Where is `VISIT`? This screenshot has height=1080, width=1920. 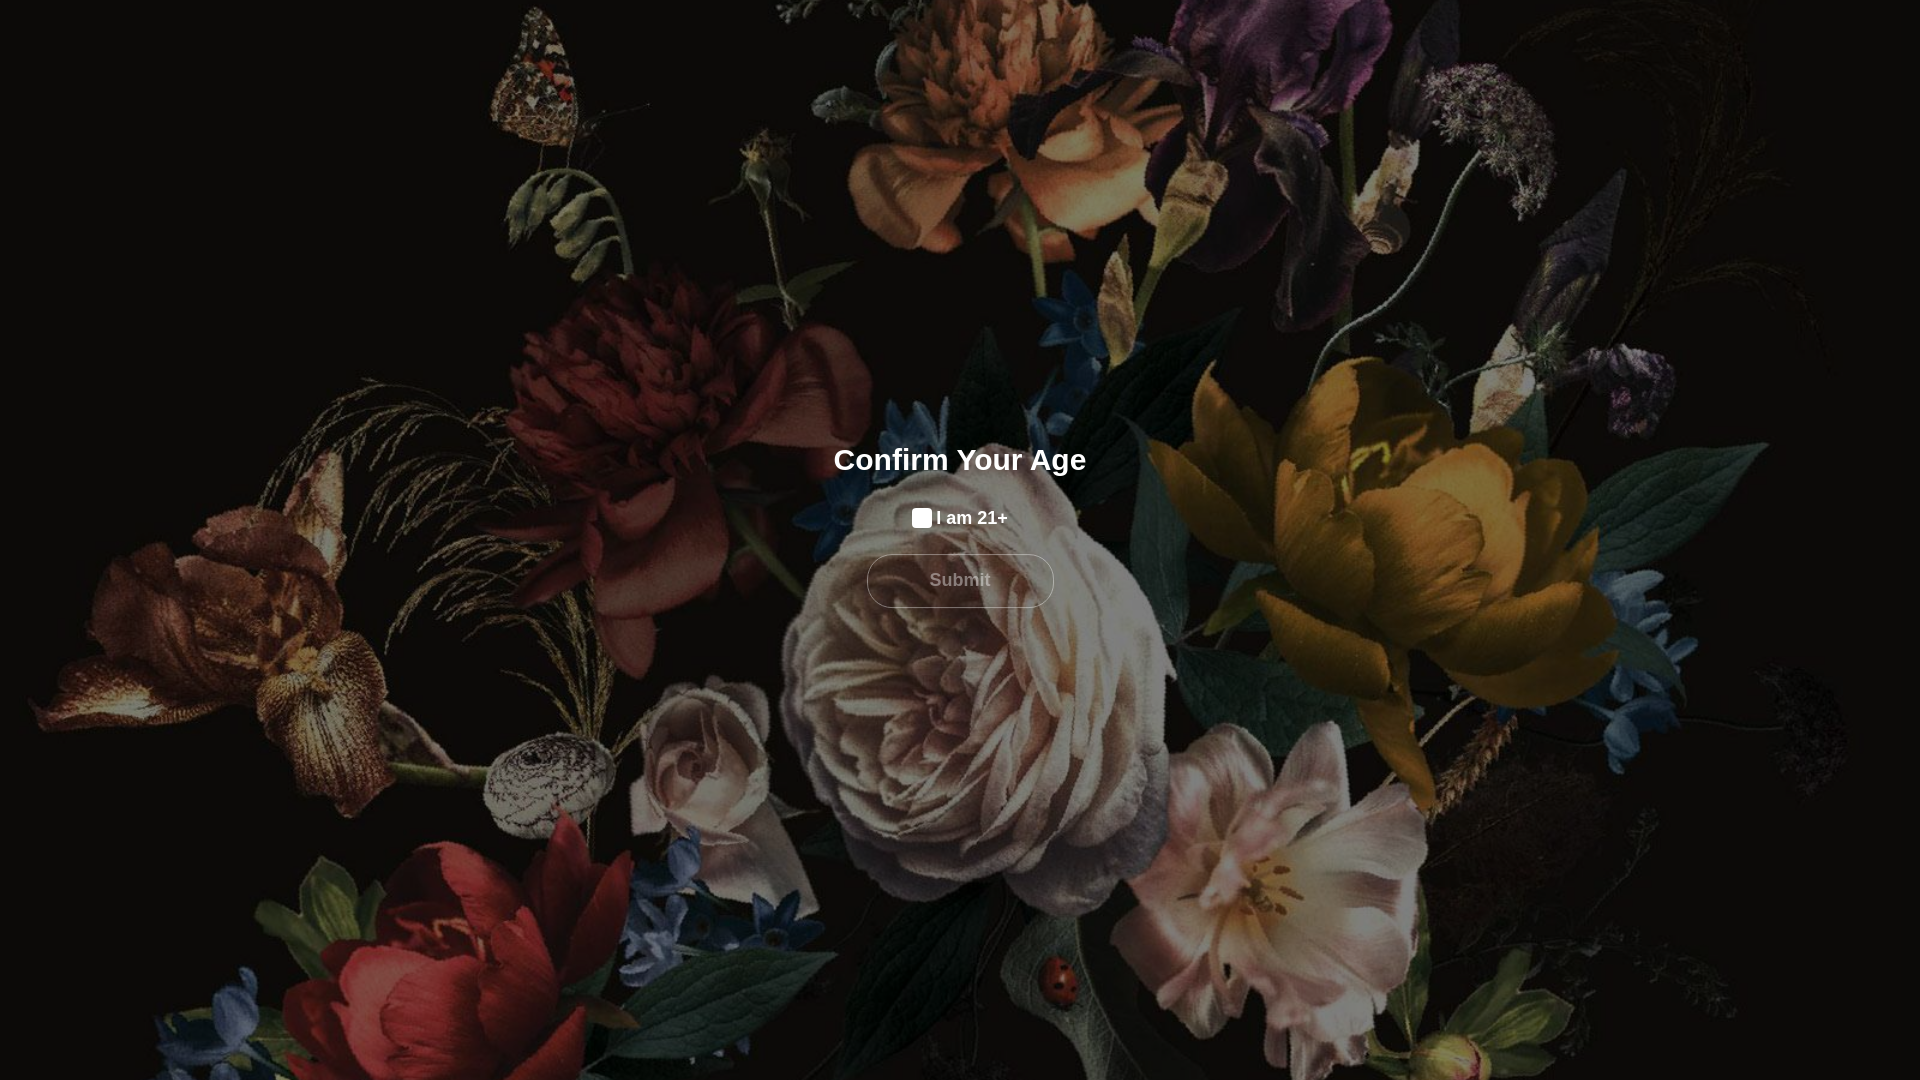 VISIT is located at coordinates (1370, 91).